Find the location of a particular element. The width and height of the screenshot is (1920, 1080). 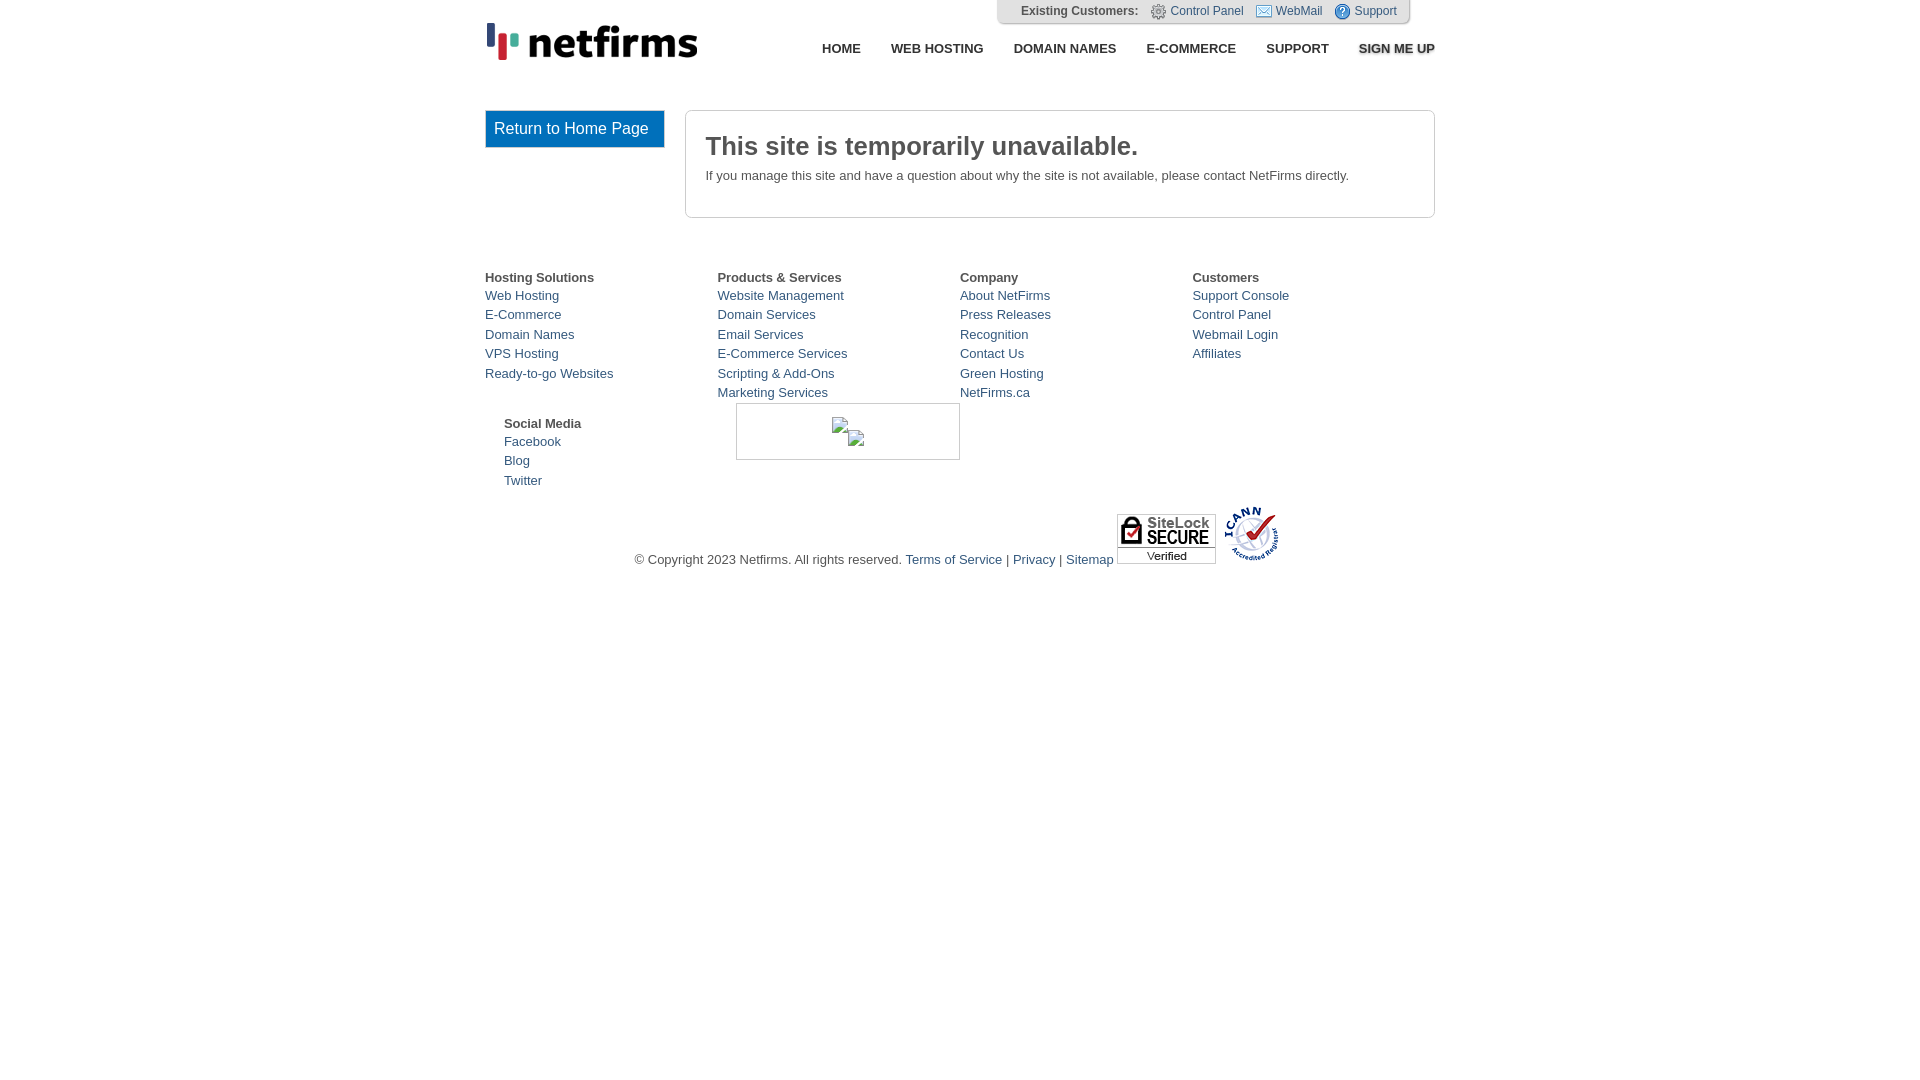

Terms of Service is located at coordinates (954, 560).